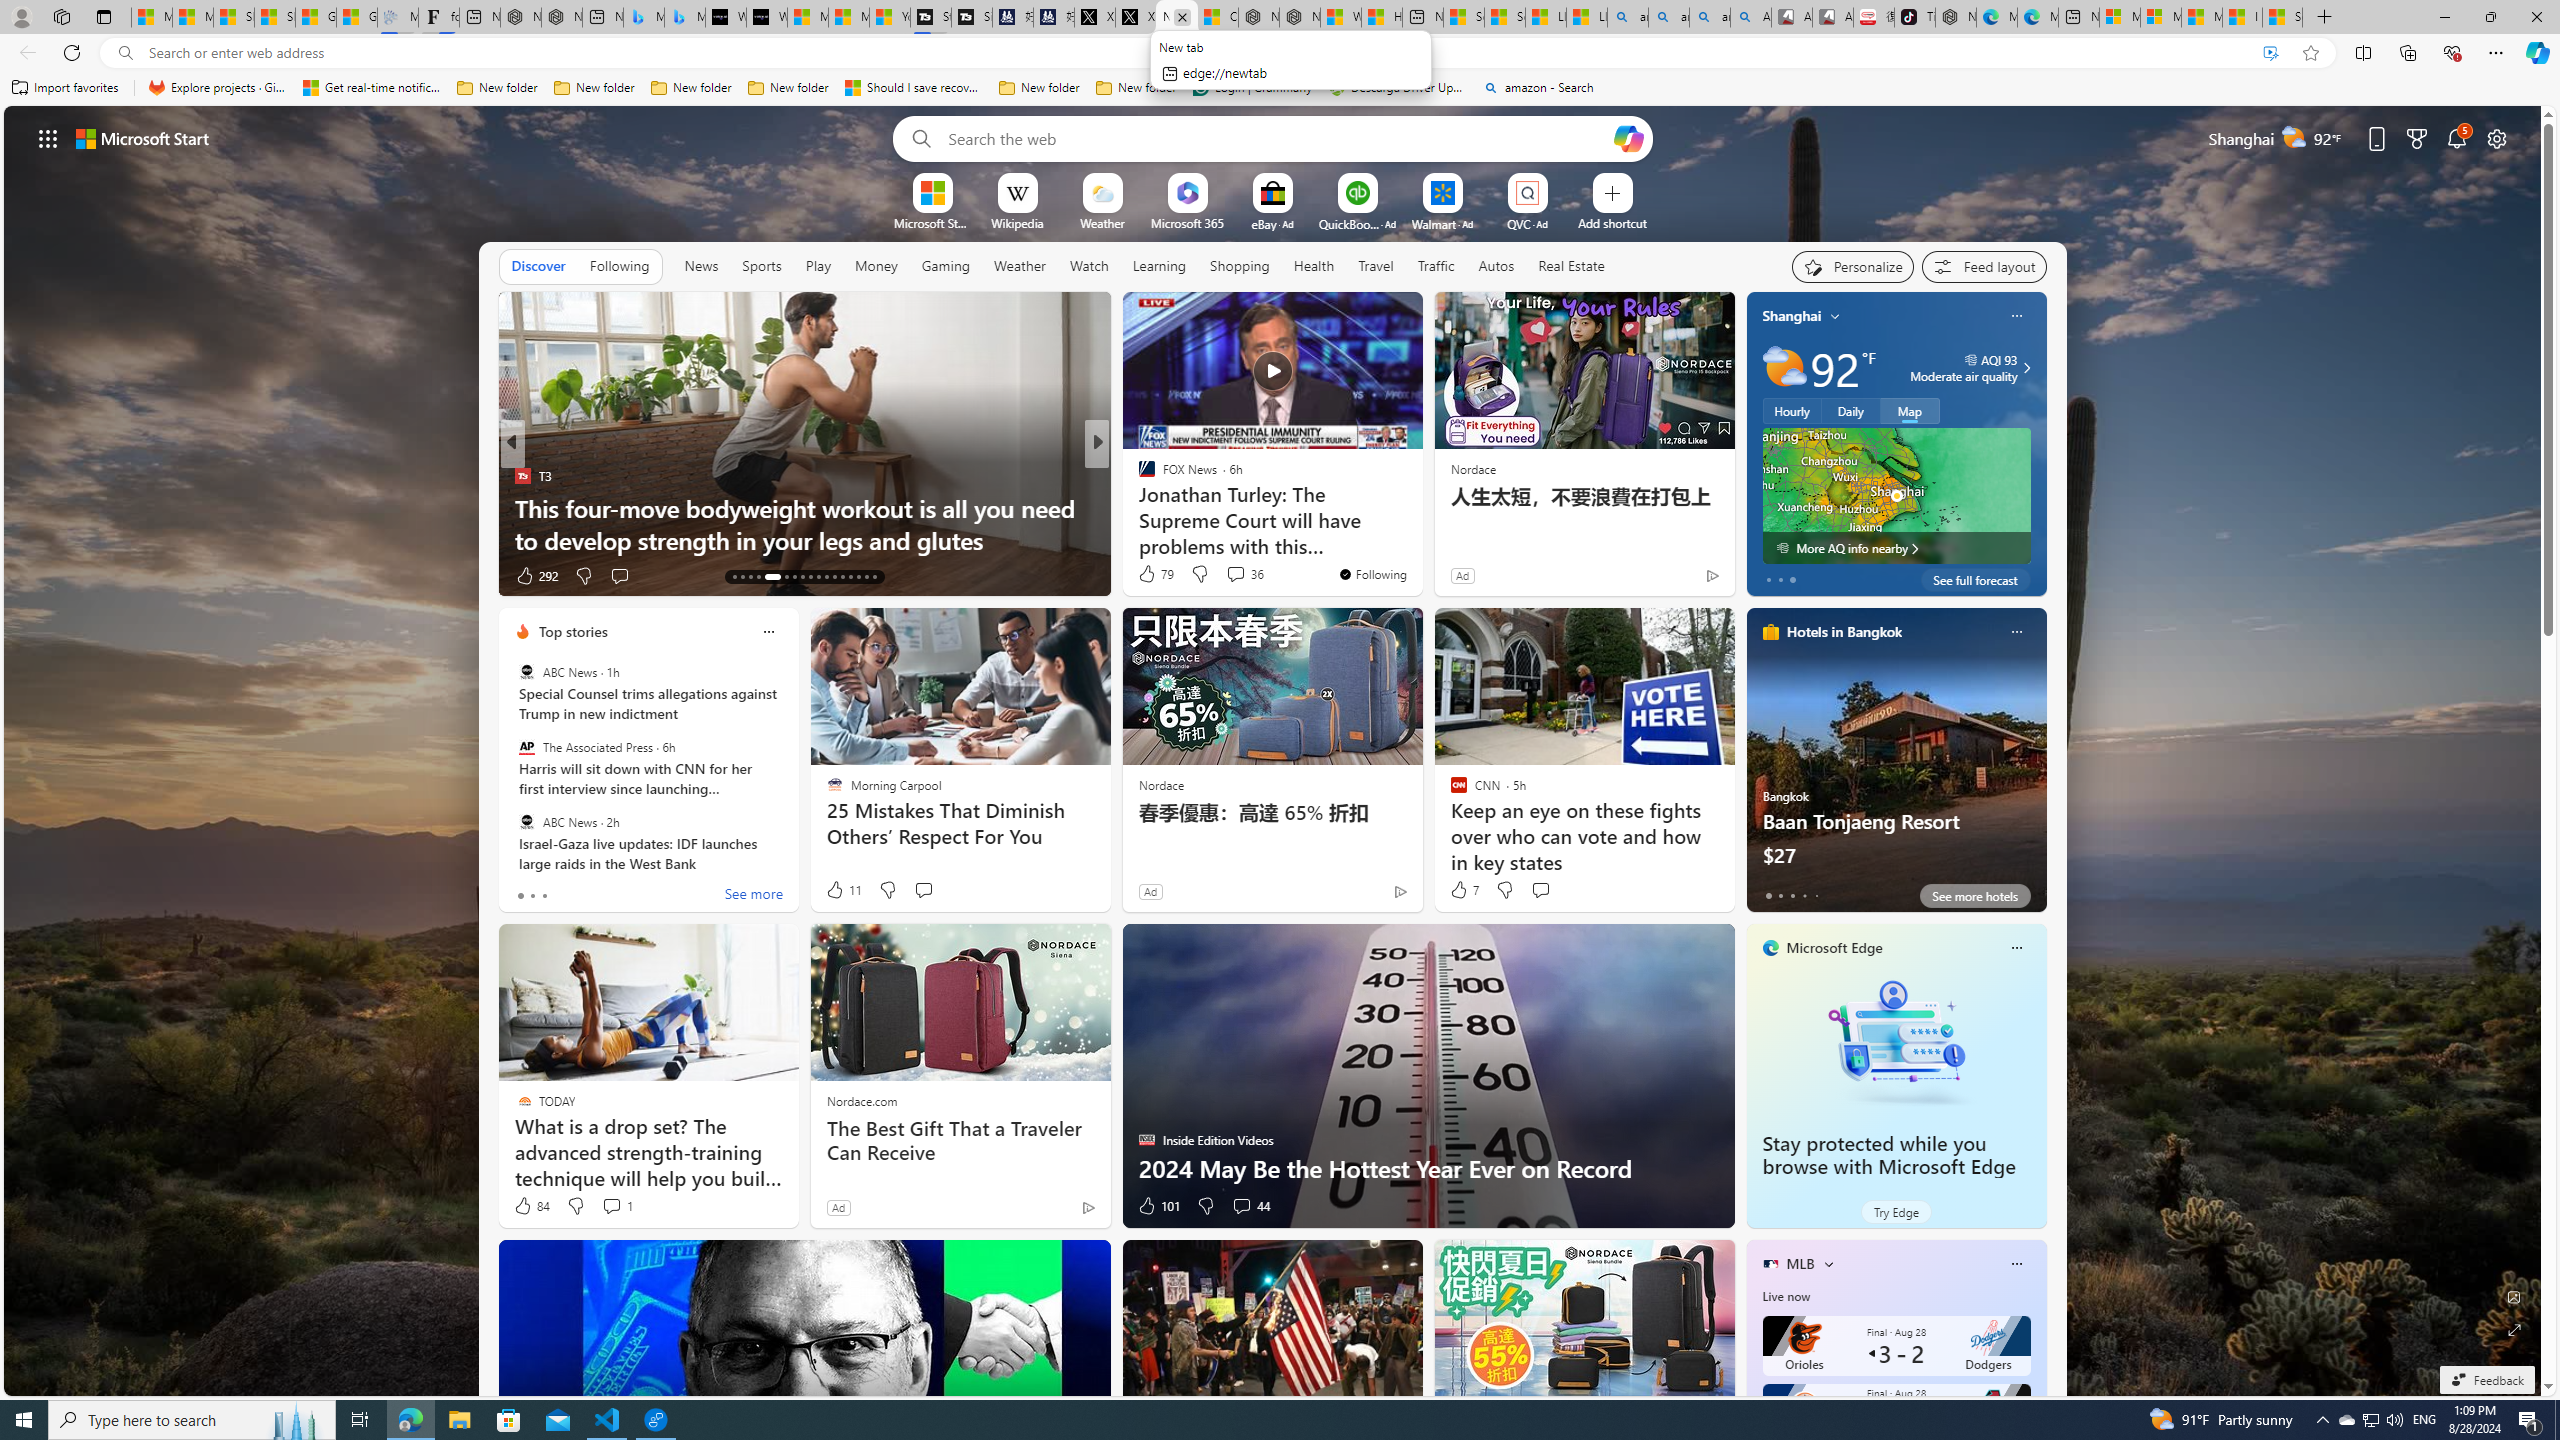  What do you see at coordinates (1896, 496) in the screenshot?
I see `Larger map ` at bounding box center [1896, 496].